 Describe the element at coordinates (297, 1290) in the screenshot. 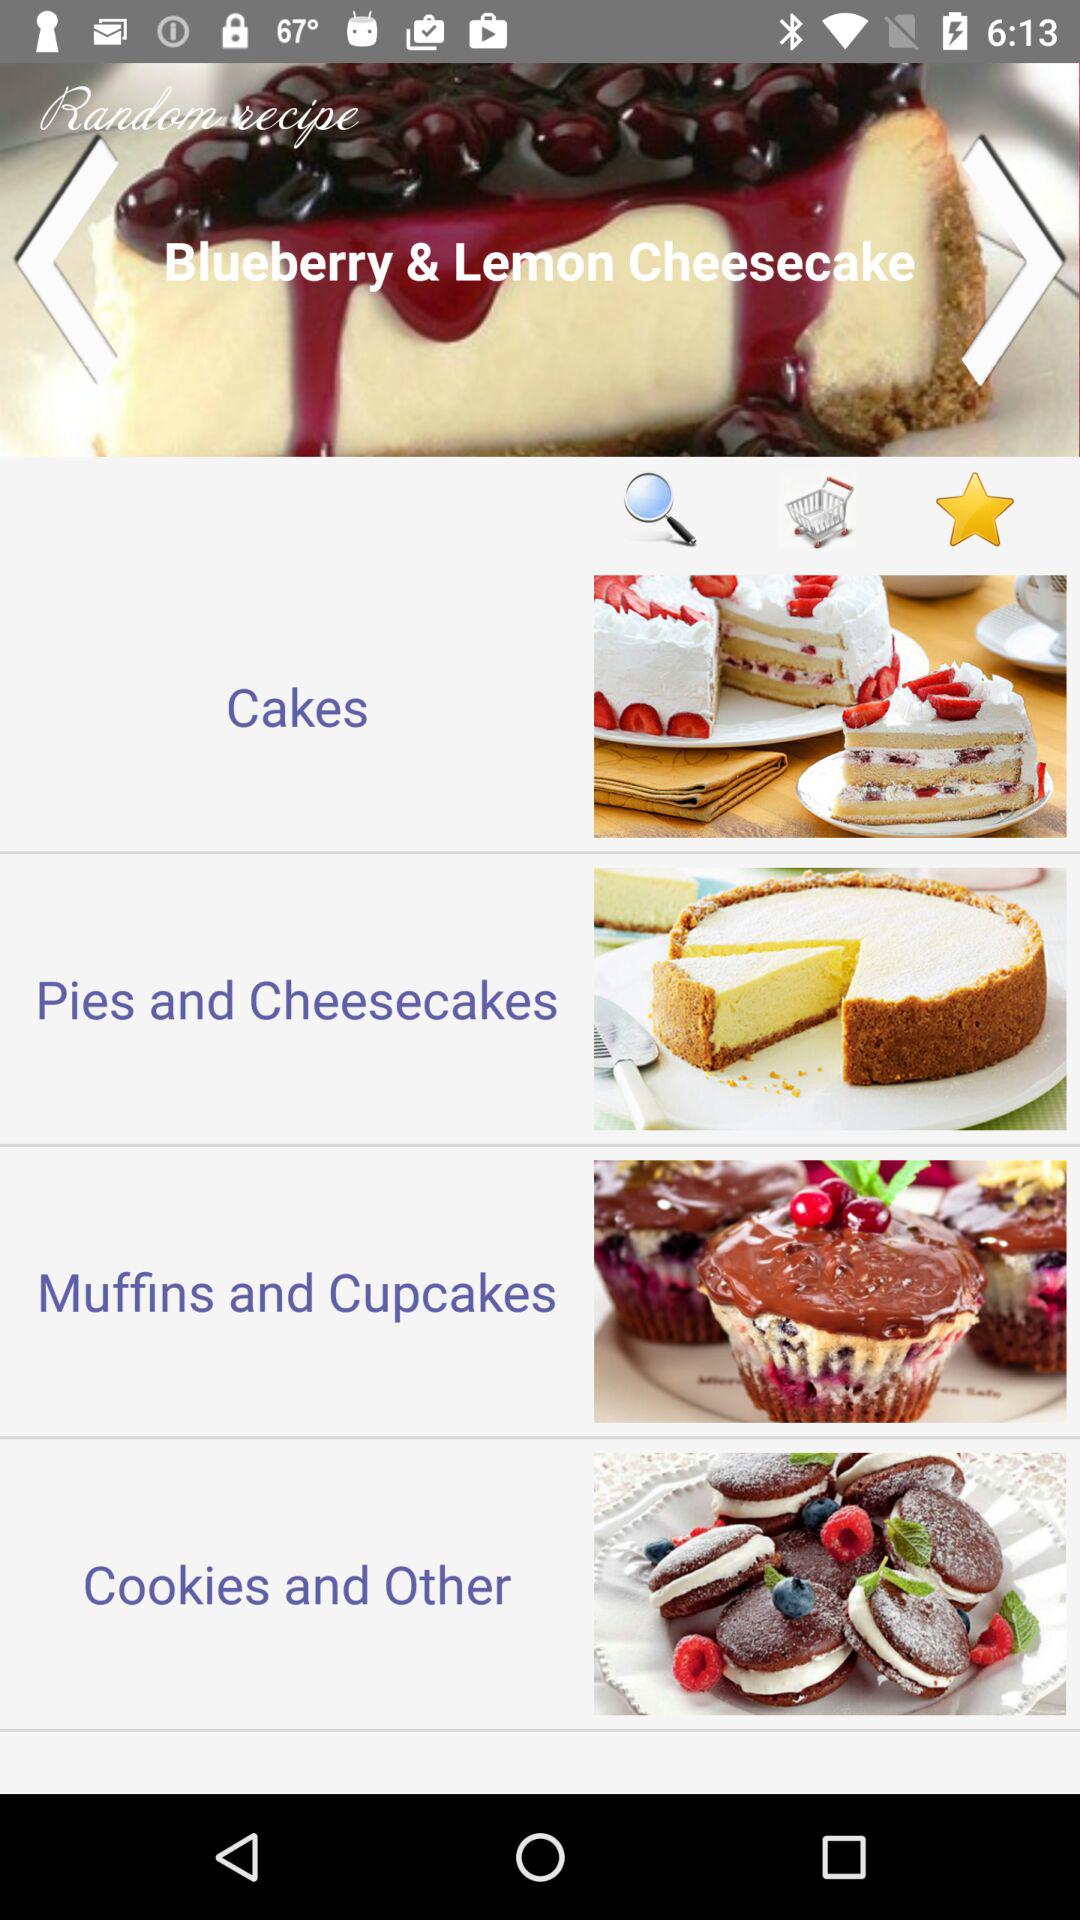

I see `press icon below pies and cheesecakes icon` at that location.